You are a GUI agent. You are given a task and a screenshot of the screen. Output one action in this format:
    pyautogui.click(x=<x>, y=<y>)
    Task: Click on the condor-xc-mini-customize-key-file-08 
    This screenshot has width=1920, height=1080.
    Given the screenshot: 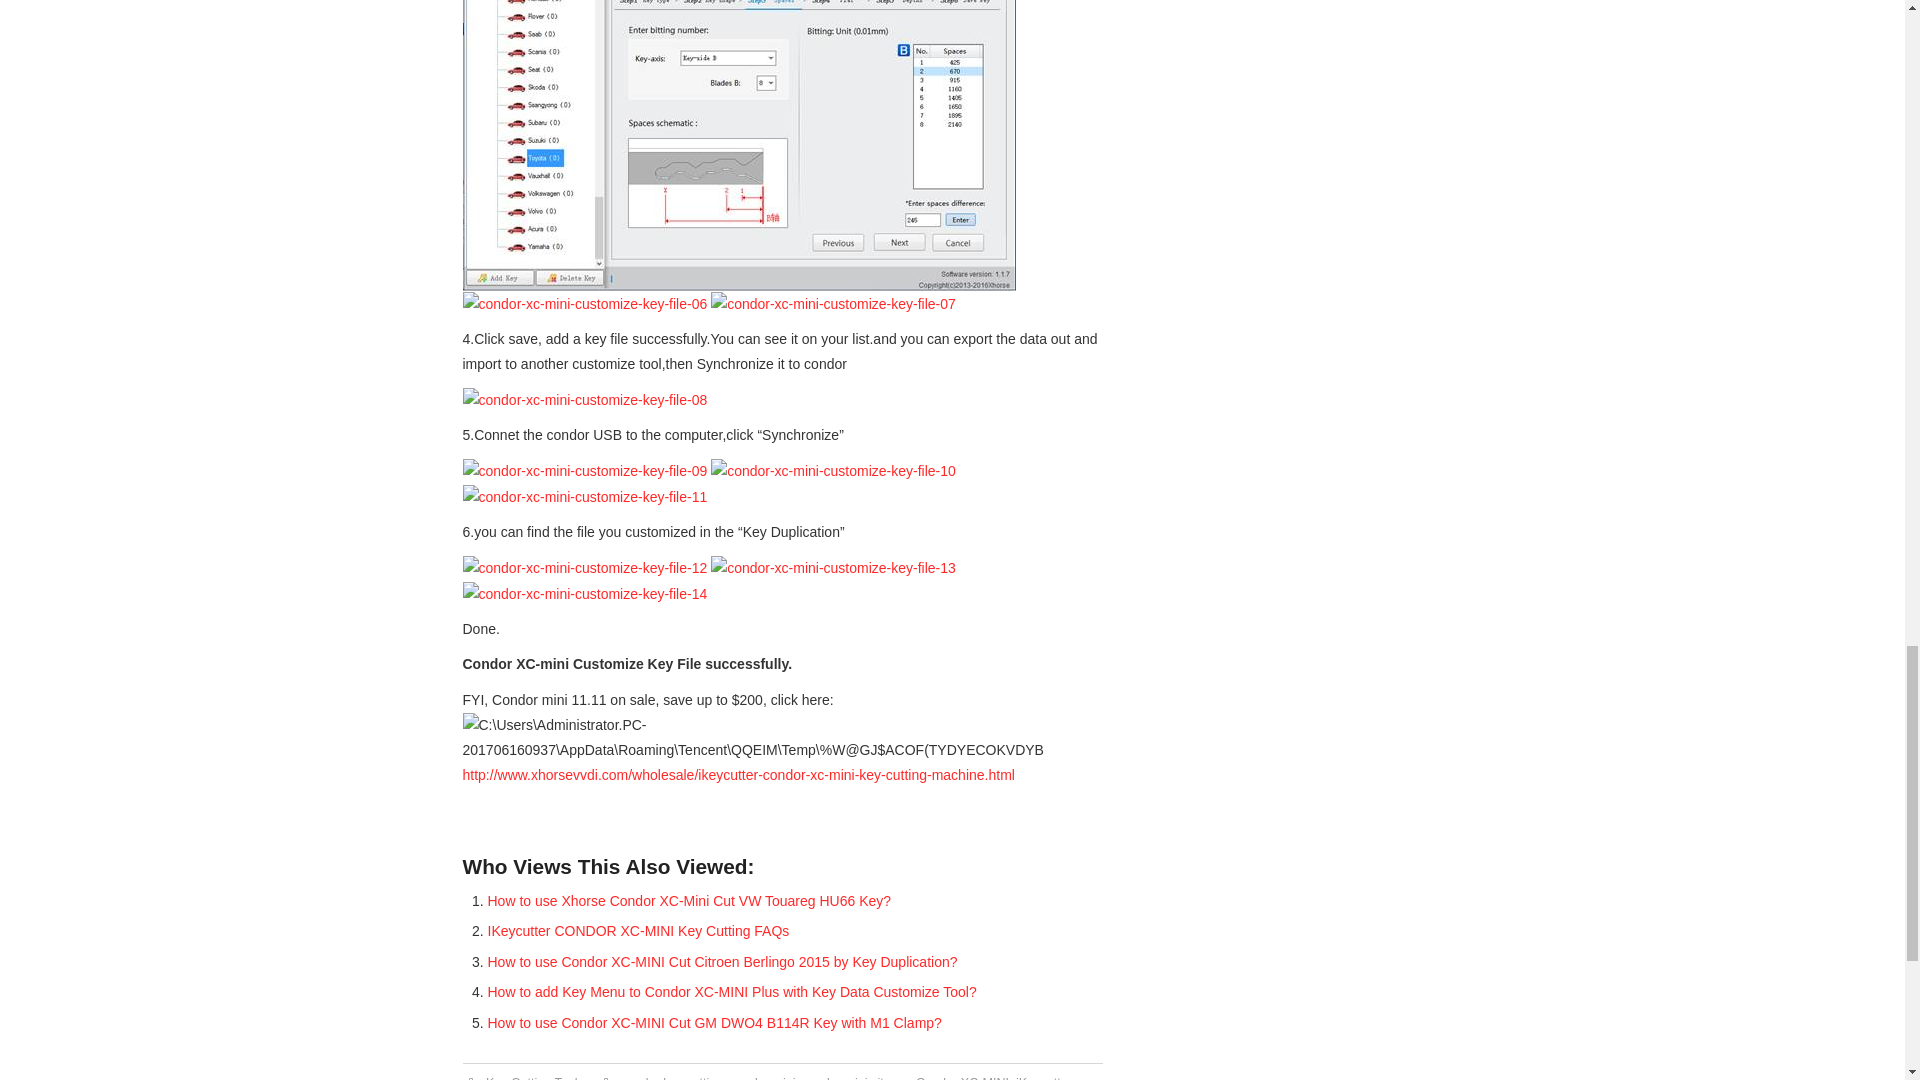 What is the action you would take?
    pyautogui.click(x=584, y=400)
    